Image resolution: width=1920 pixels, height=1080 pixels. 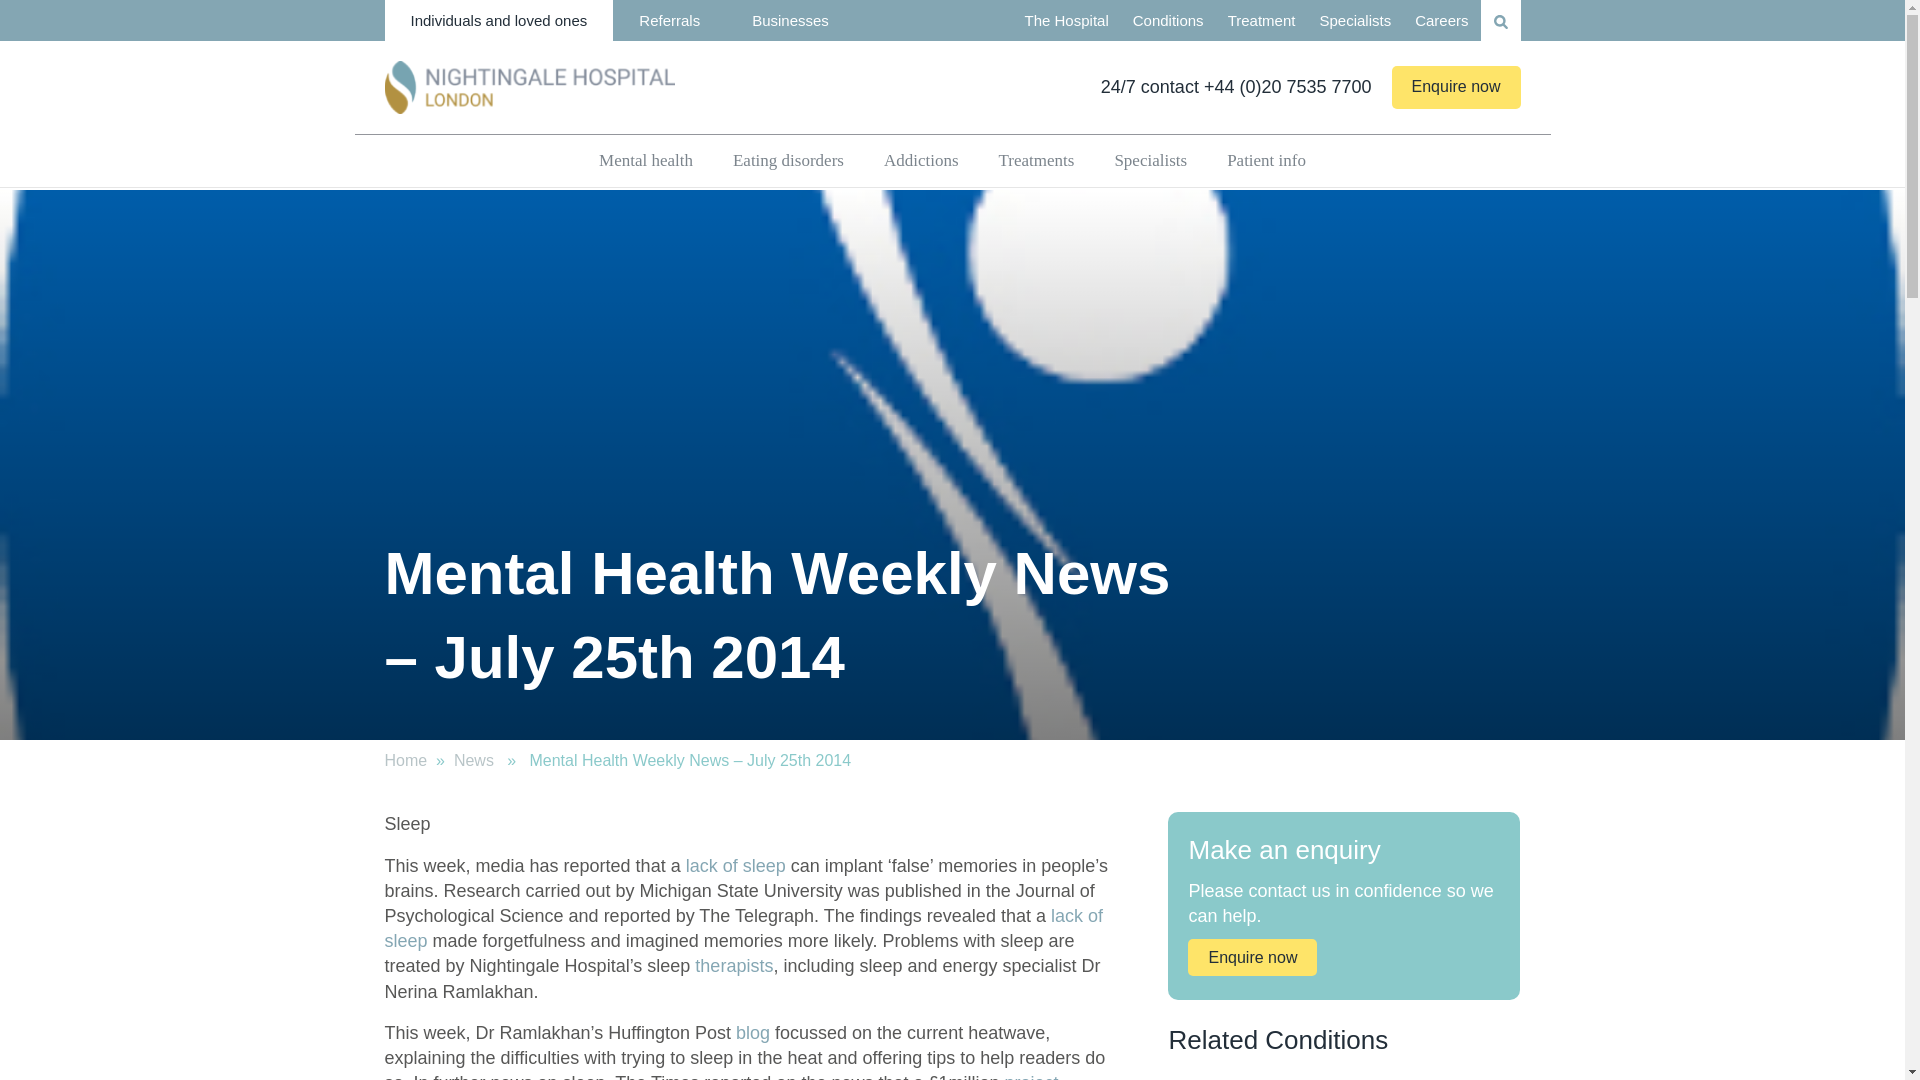 What do you see at coordinates (790, 20) in the screenshot?
I see `Businesses` at bounding box center [790, 20].